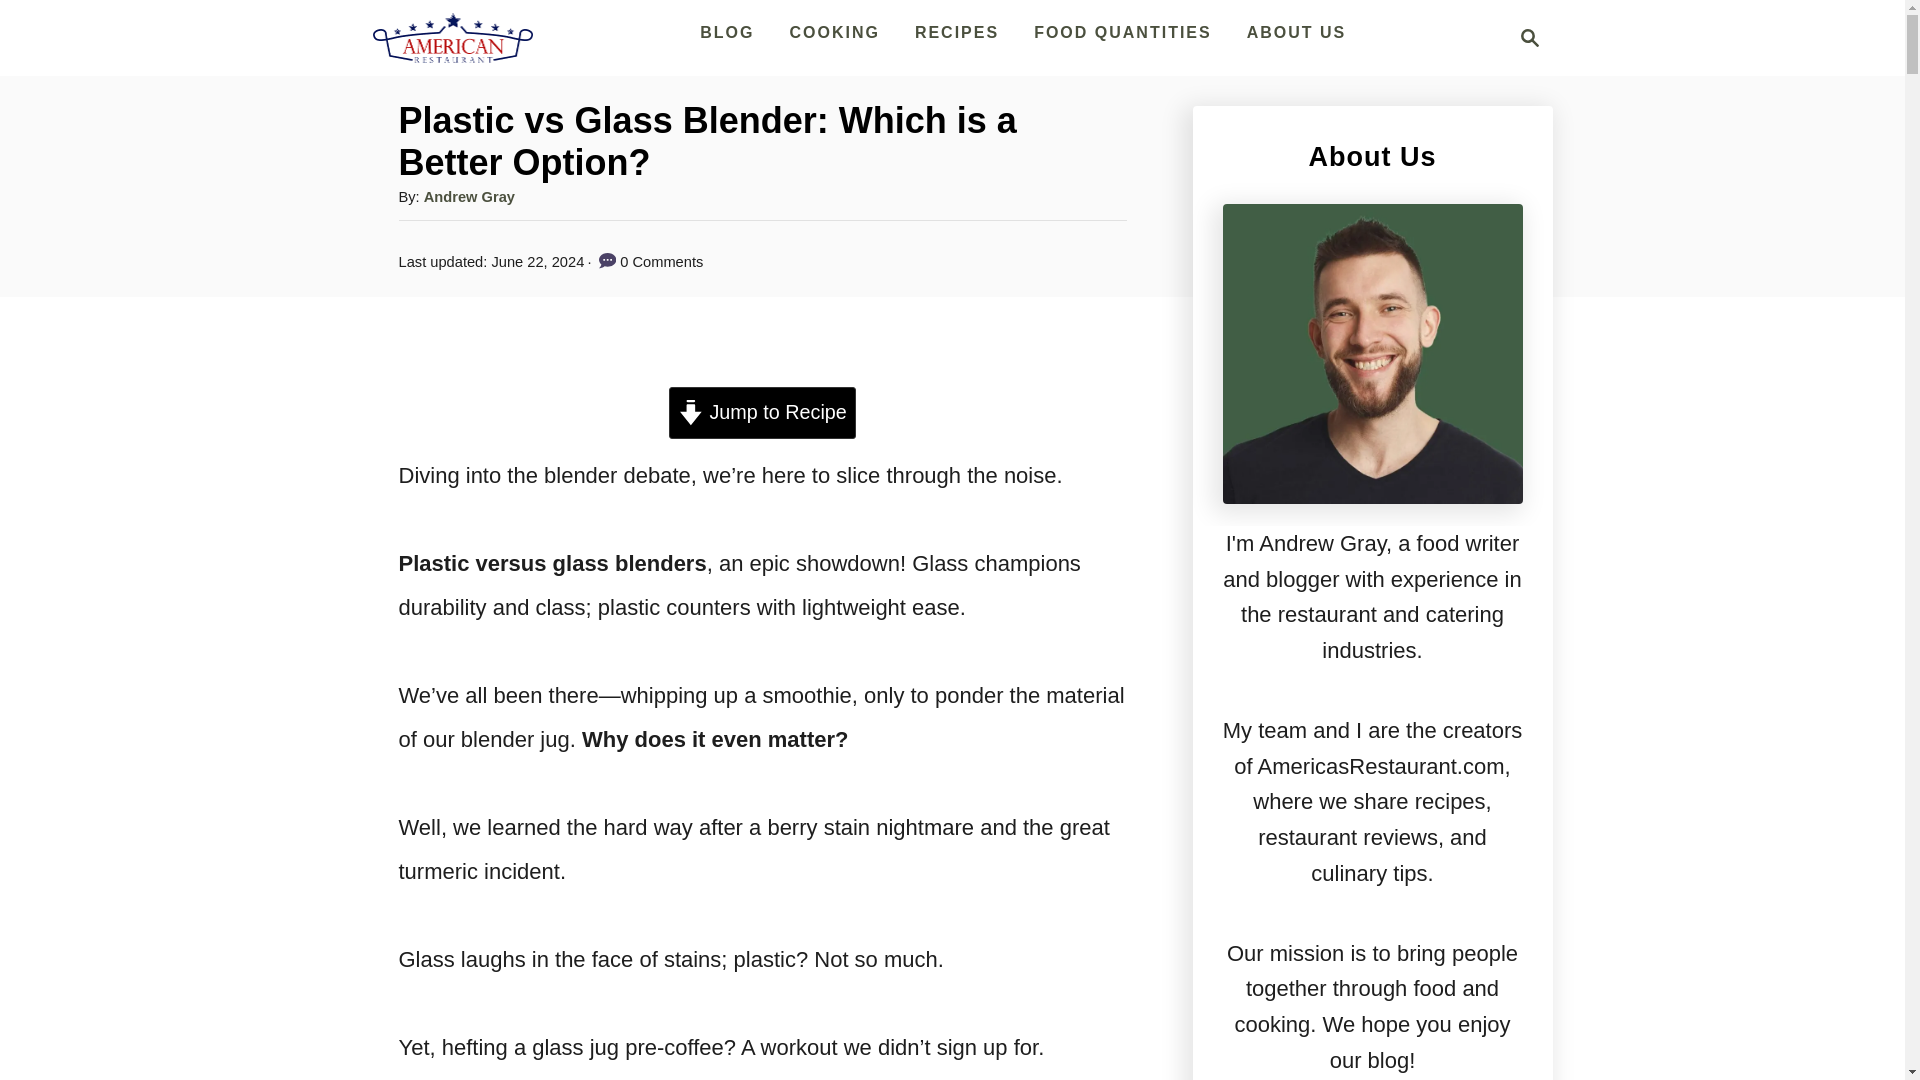 The image size is (1920, 1080). Describe the element at coordinates (1296, 32) in the screenshot. I see `ABOUT US` at that location.